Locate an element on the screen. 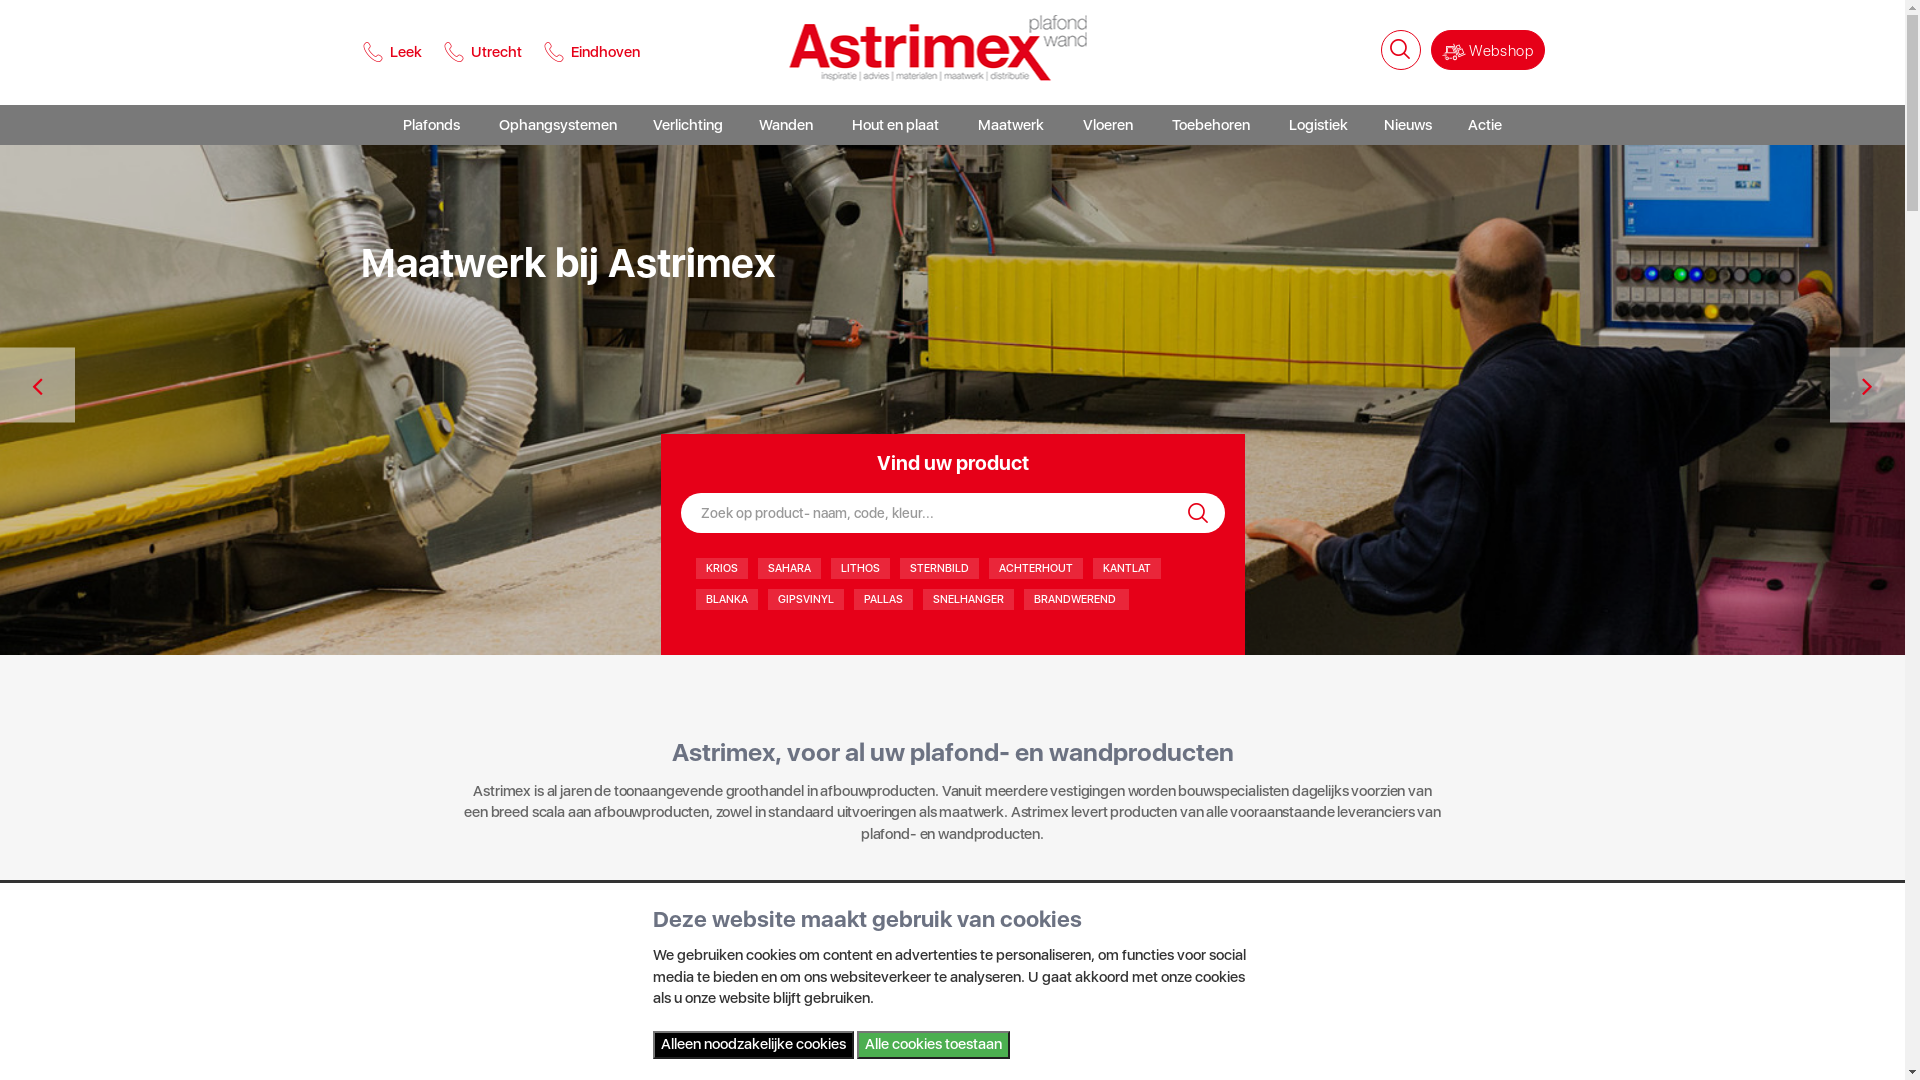 The image size is (1920, 1080). Utrecht is located at coordinates (482, 52).